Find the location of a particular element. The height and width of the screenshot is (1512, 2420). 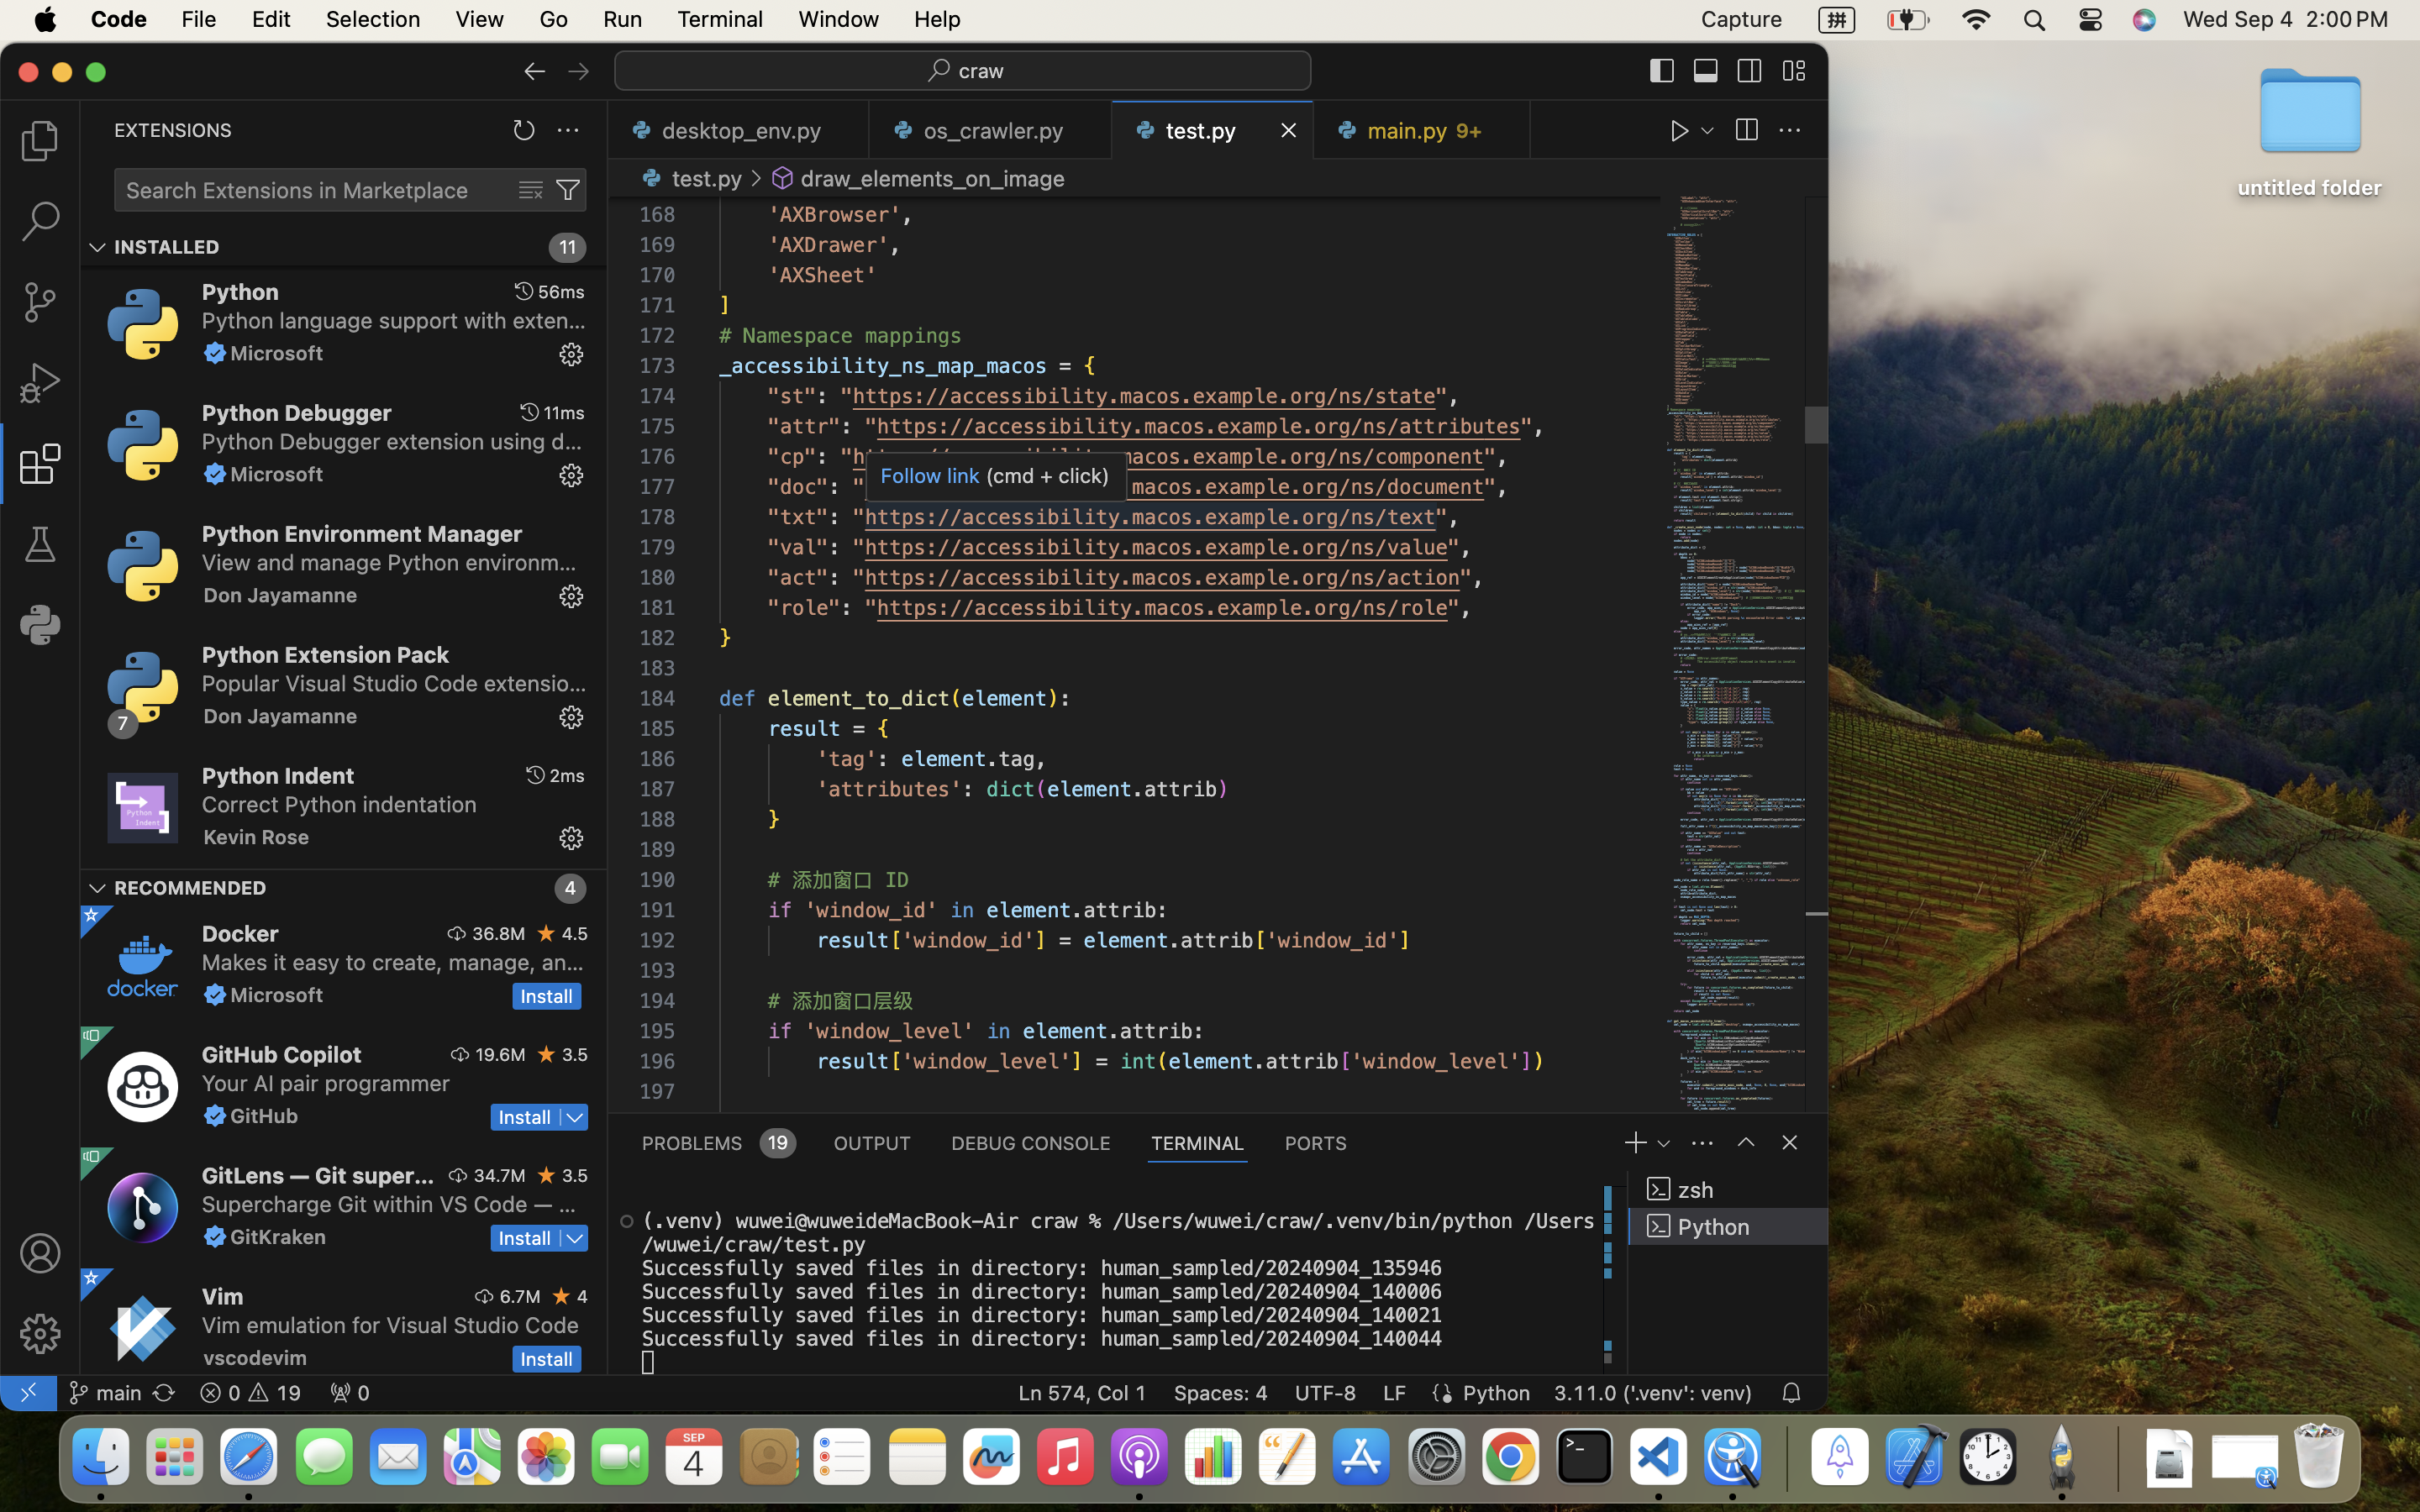

 is located at coordinates (91, 1036).